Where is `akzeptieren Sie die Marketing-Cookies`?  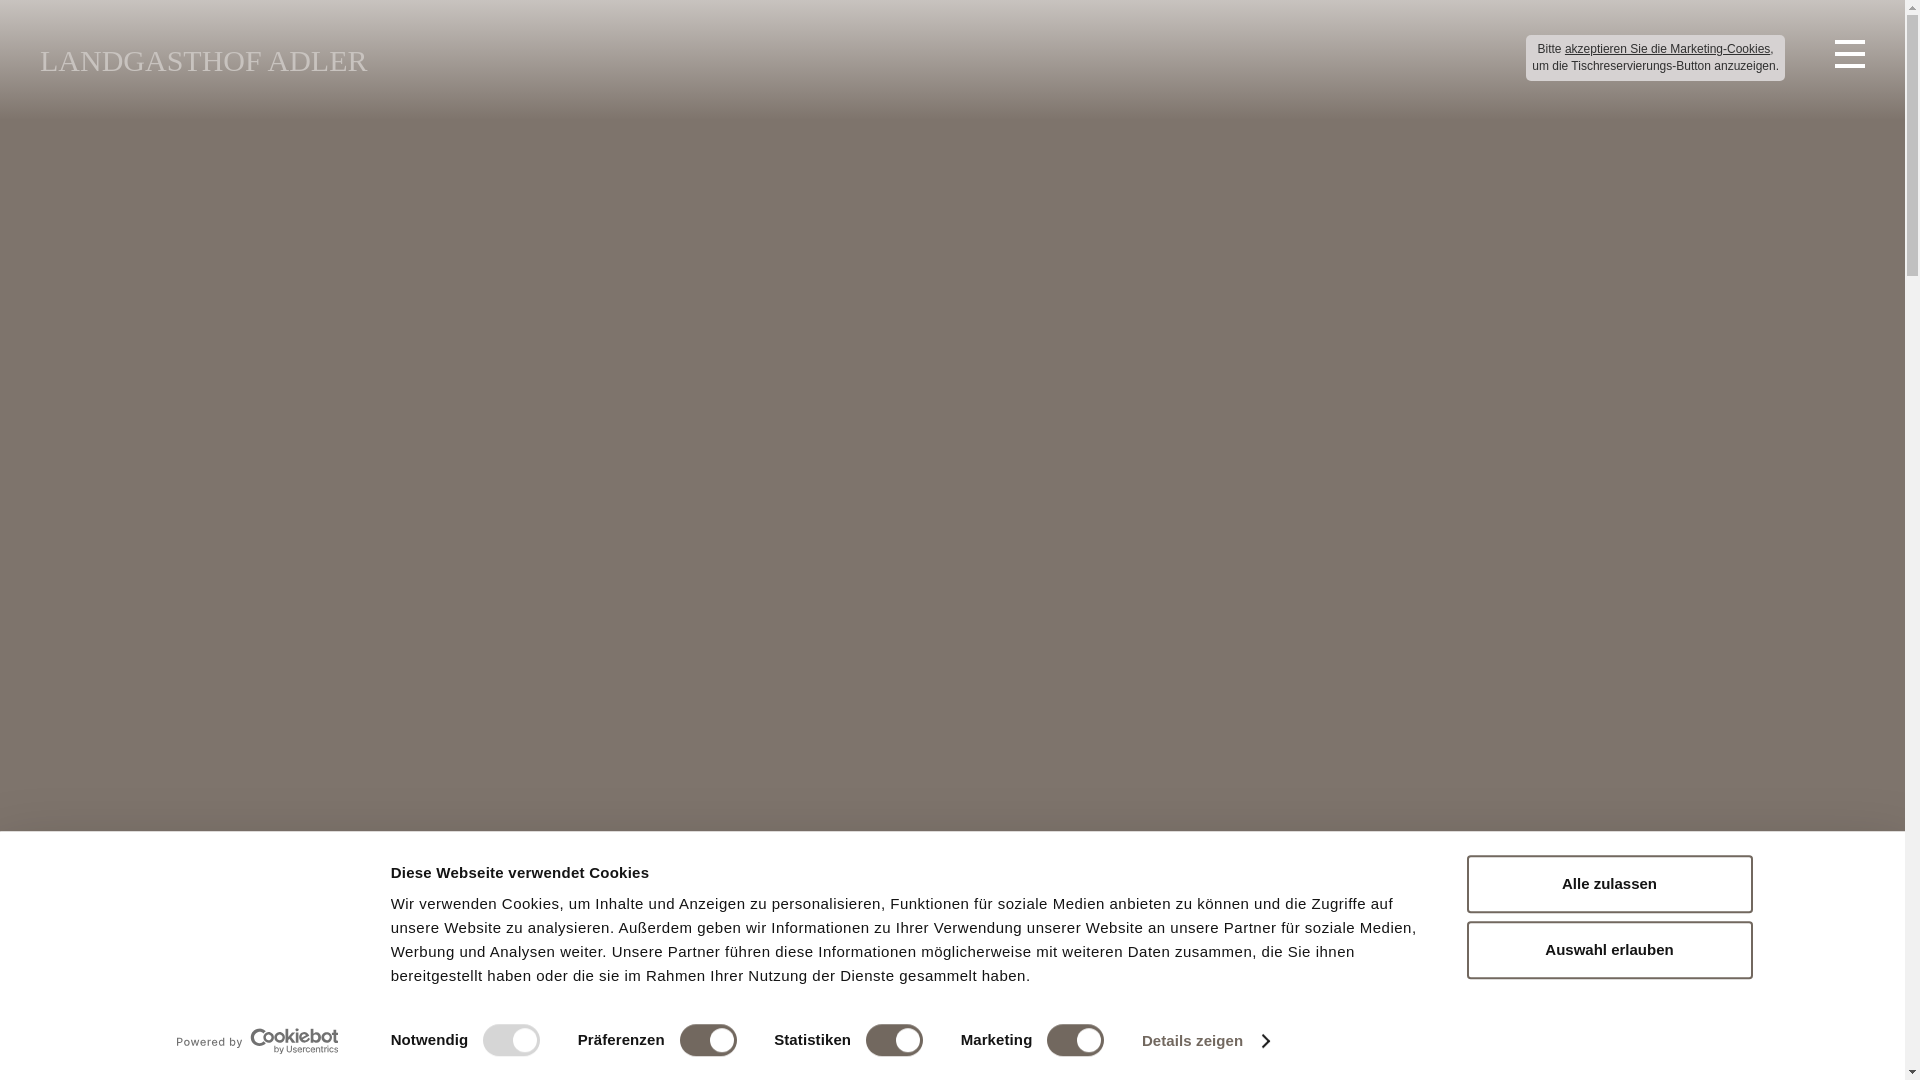
akzeptieren Sie die Marketing-Cookies is located at coordinates (1668, 50).